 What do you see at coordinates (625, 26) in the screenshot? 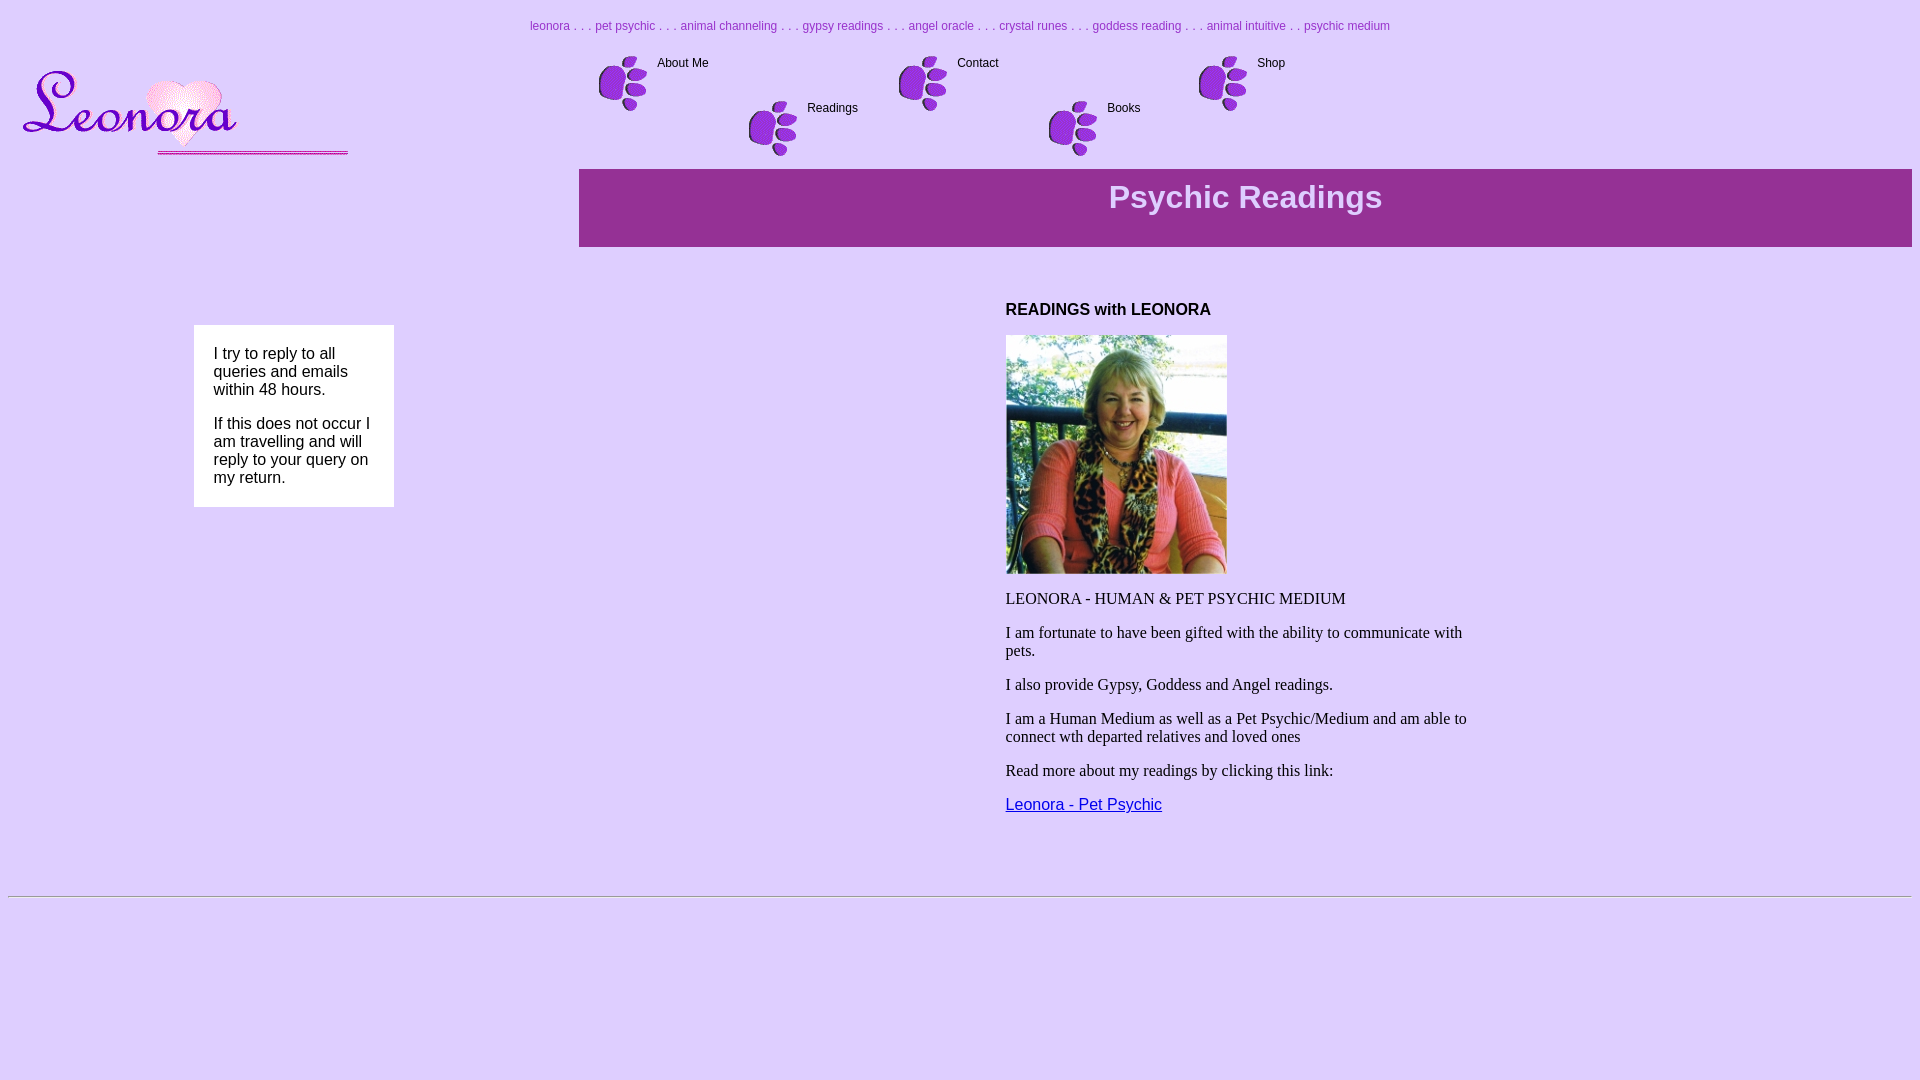
I see `pet psychic` at bounding box center [625, 26].